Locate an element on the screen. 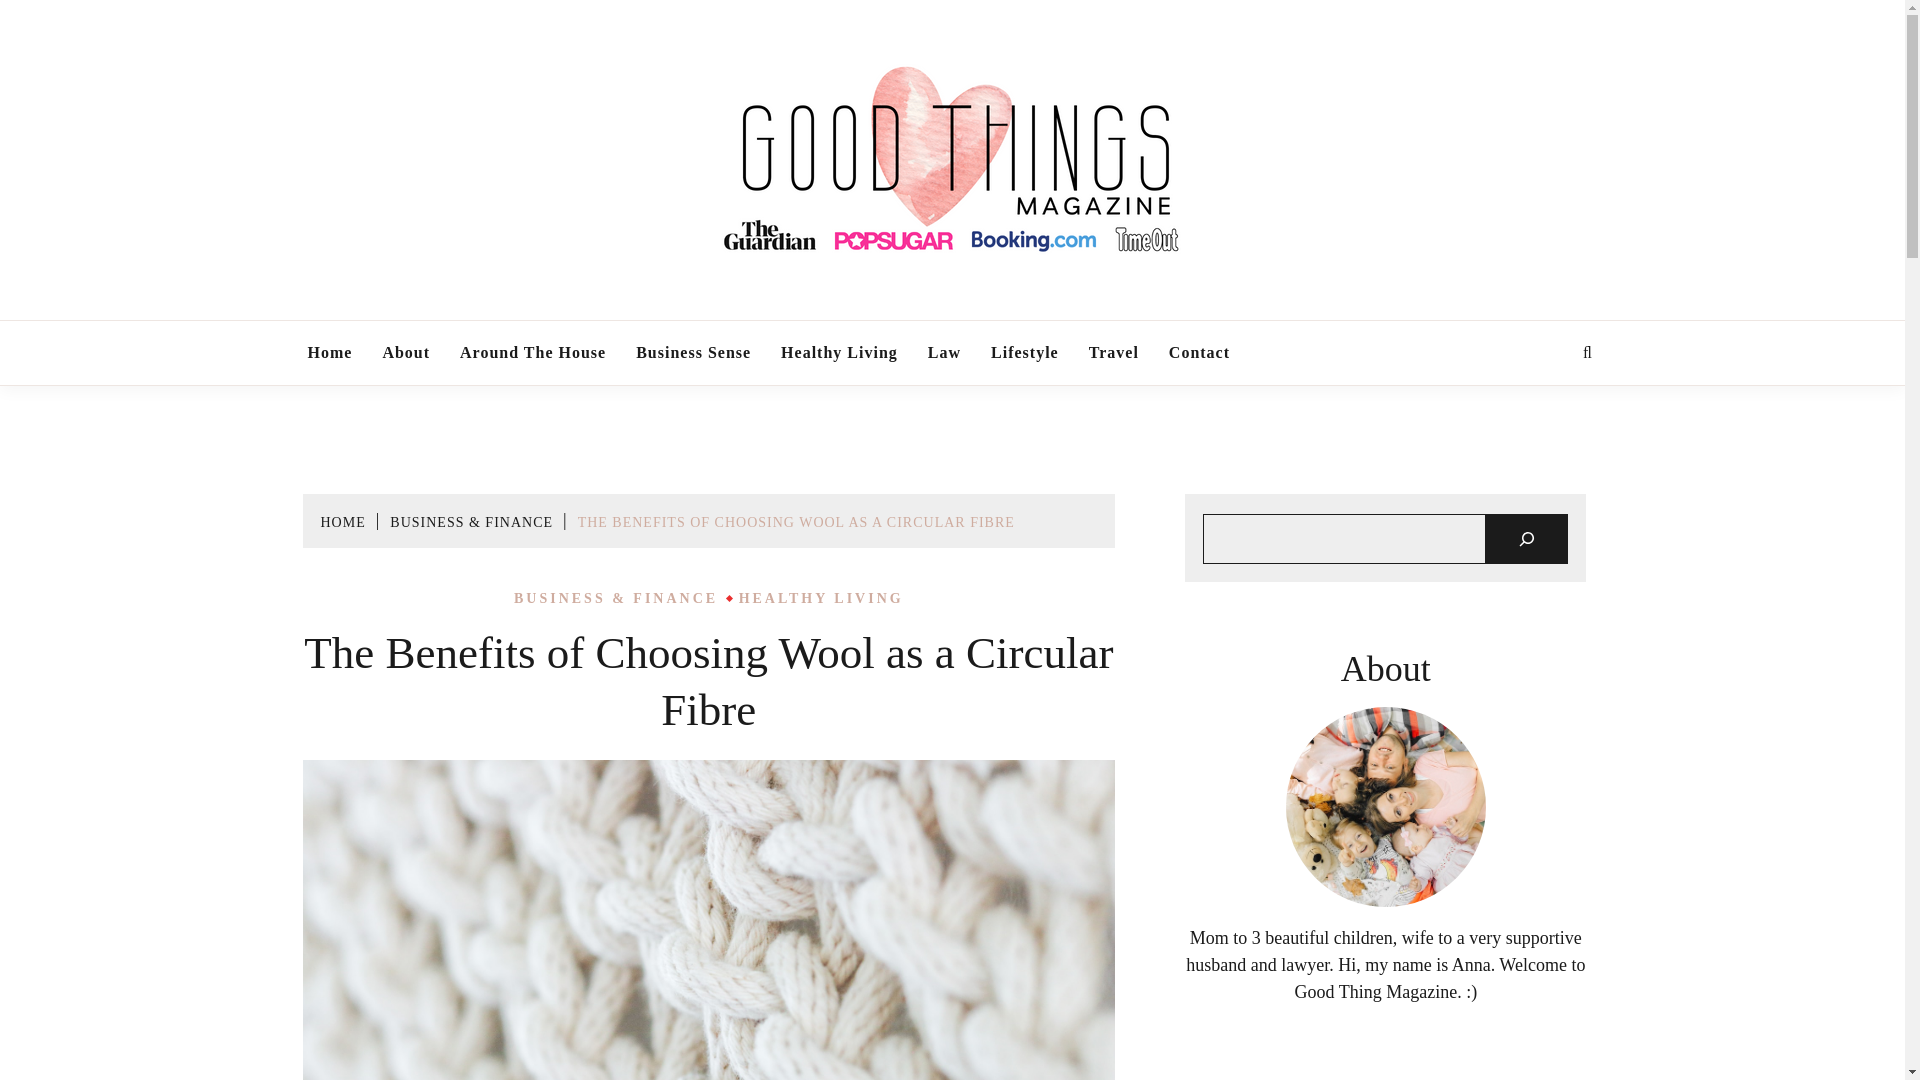  Lifestyle is located at coordinates (1024, 352).